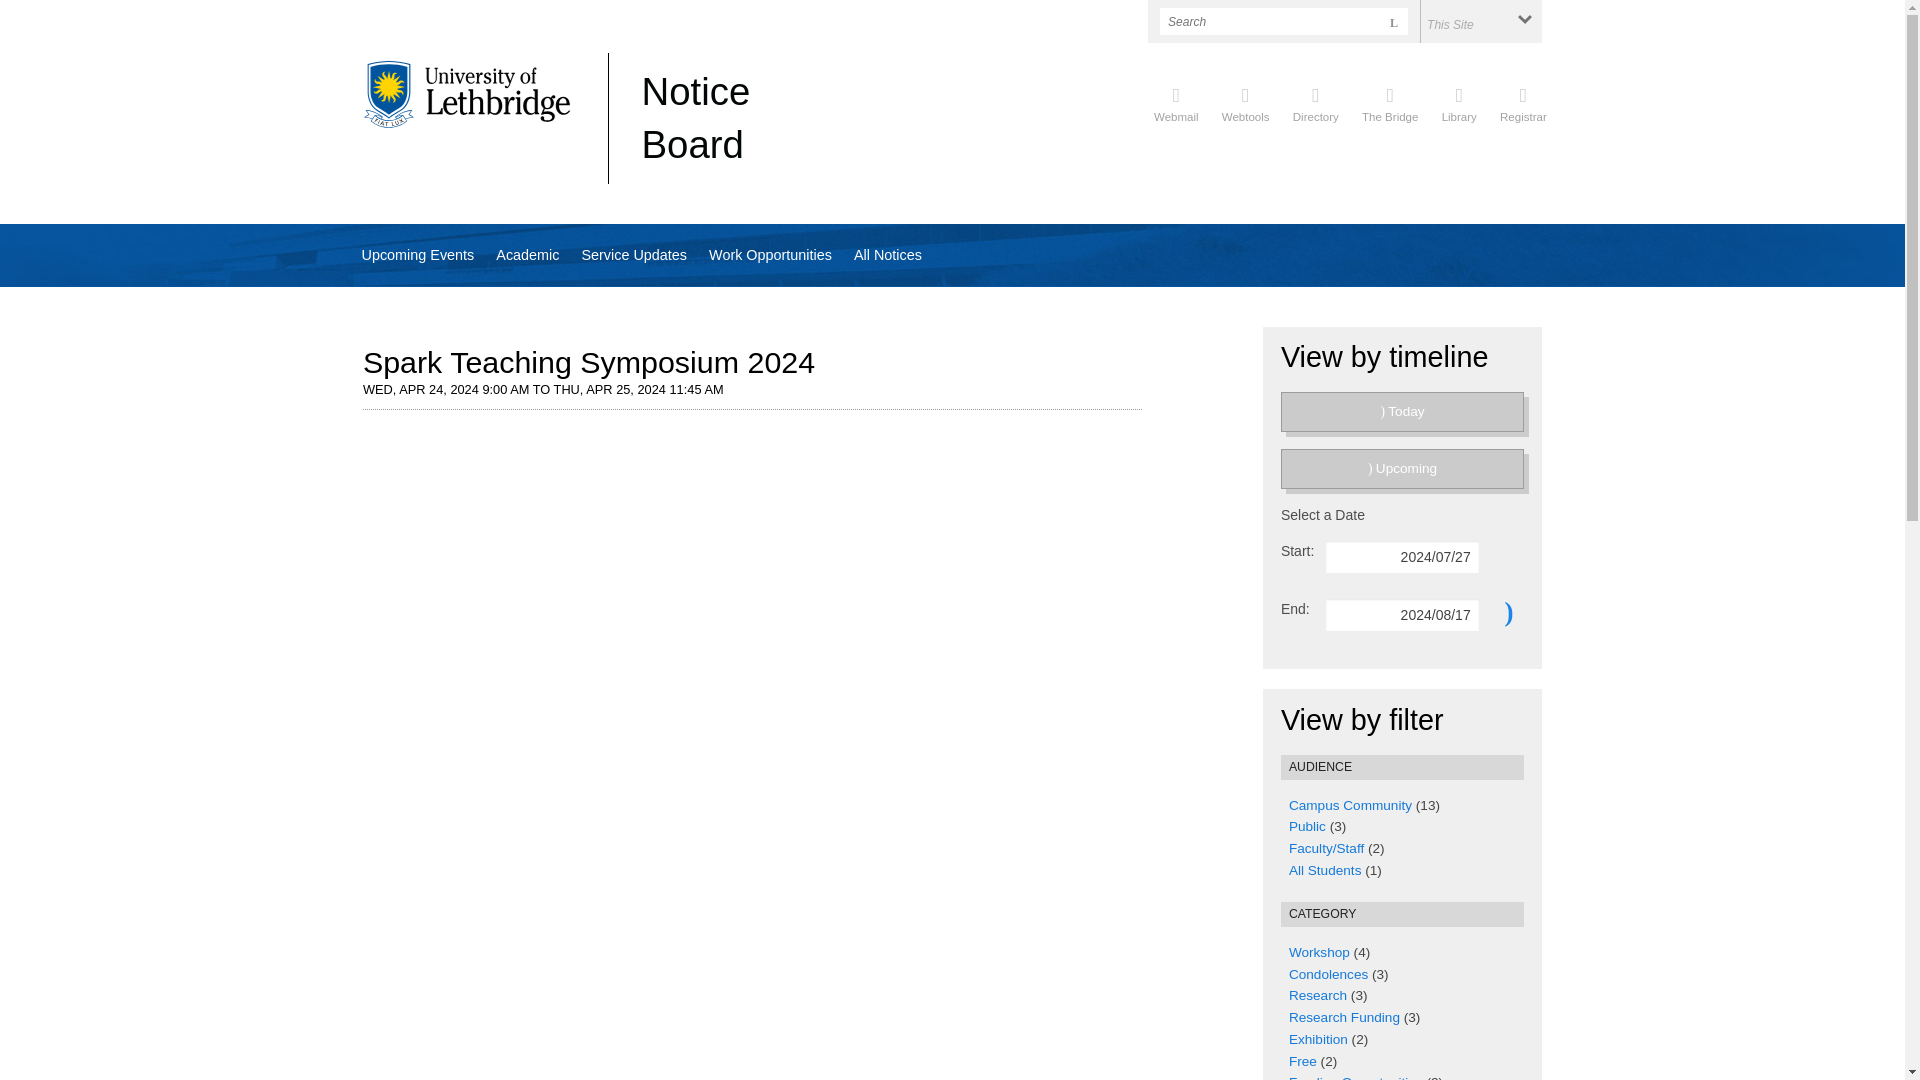  Describe the element at coordinates (1355, 1077) in the screenshot. I see `Funding Opportunities` at that location.